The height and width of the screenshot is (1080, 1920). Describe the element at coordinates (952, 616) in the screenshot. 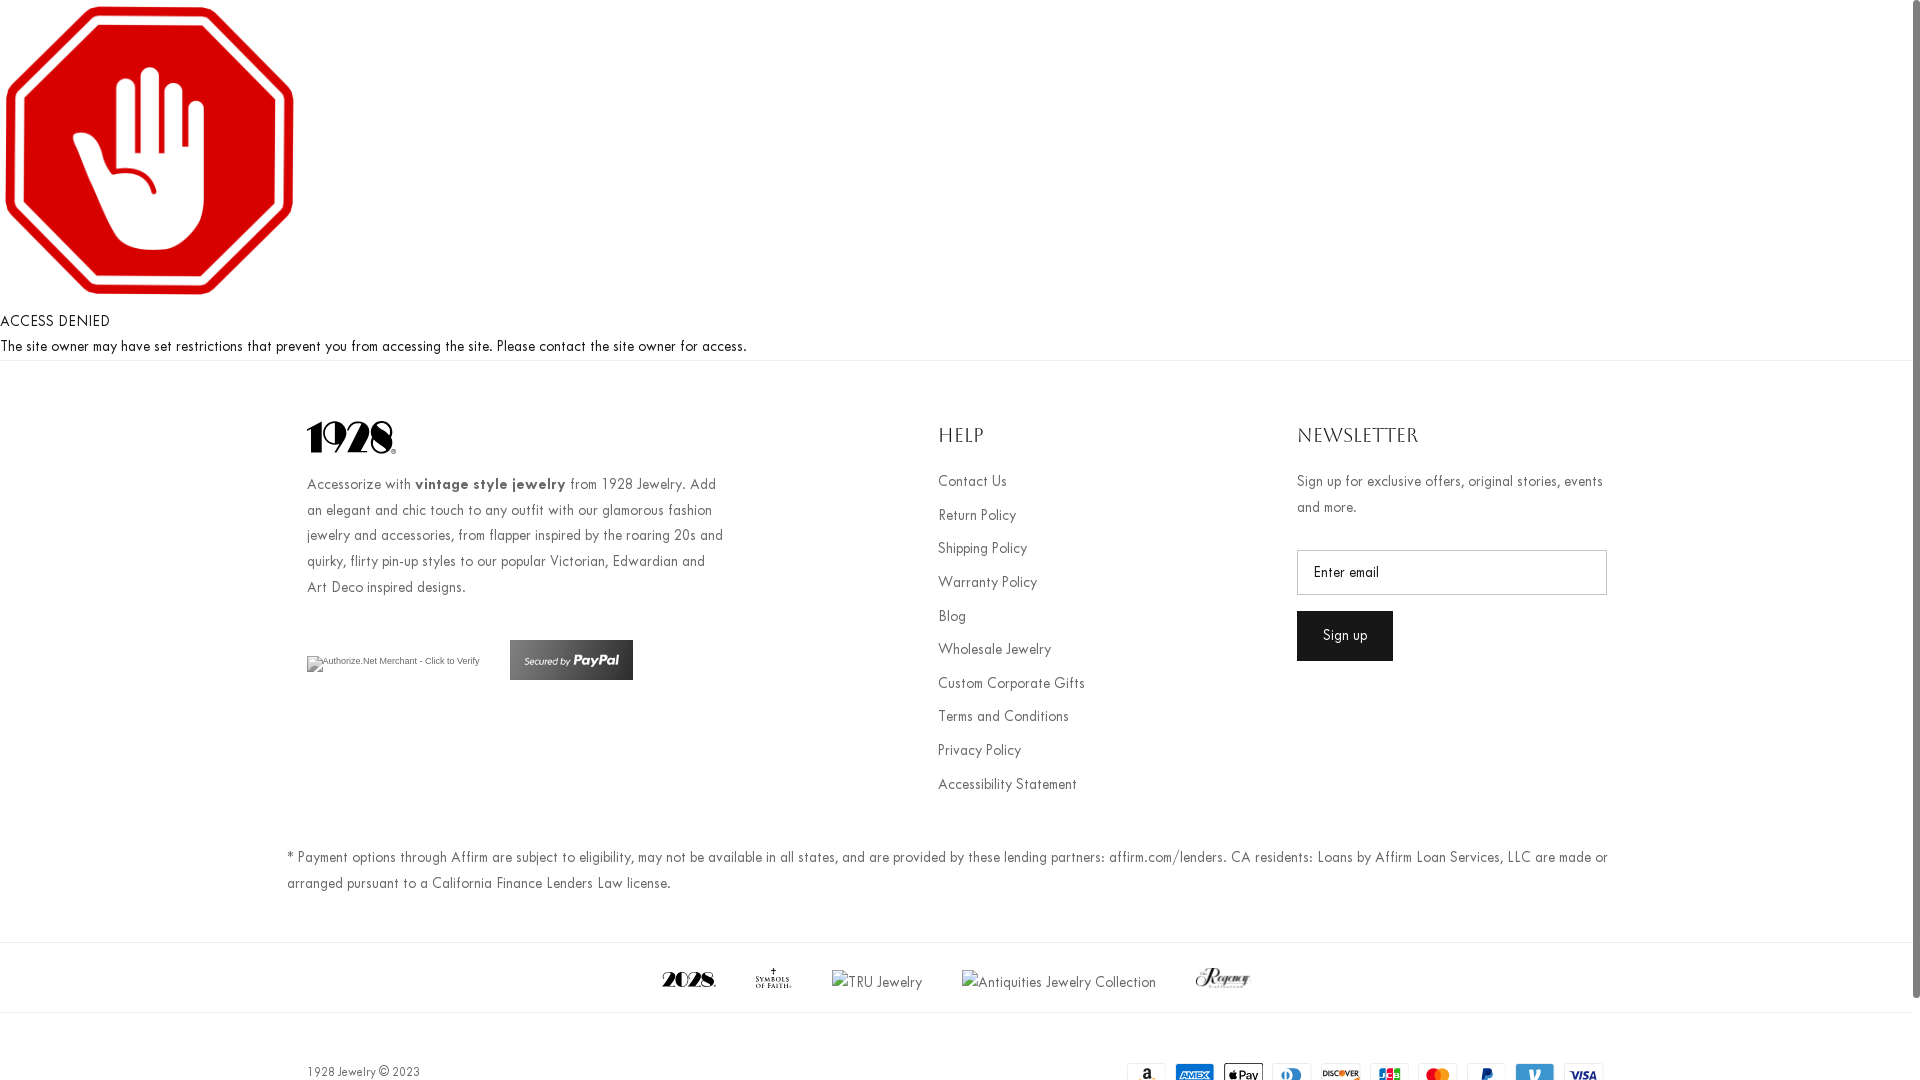

I see `Blog` at that location.